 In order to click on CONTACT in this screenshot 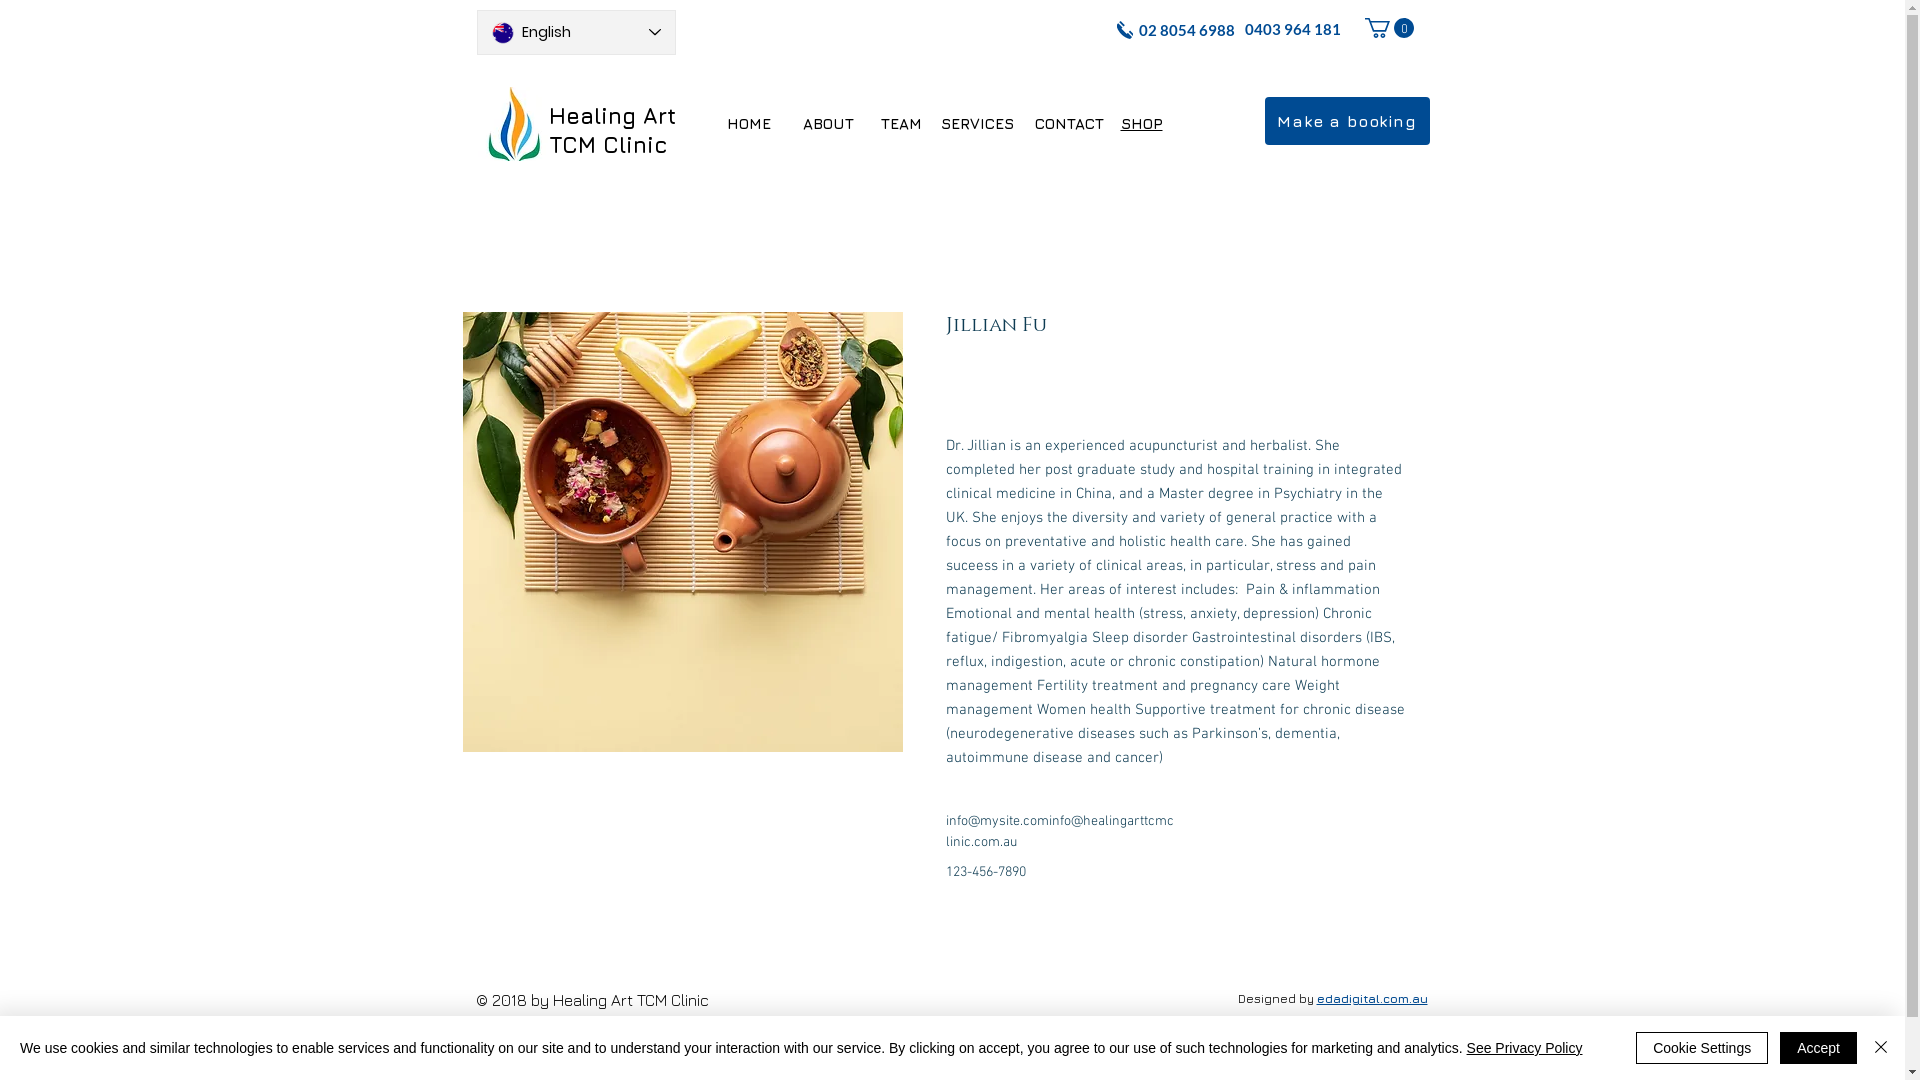, I will do `click(1068, 124)`.